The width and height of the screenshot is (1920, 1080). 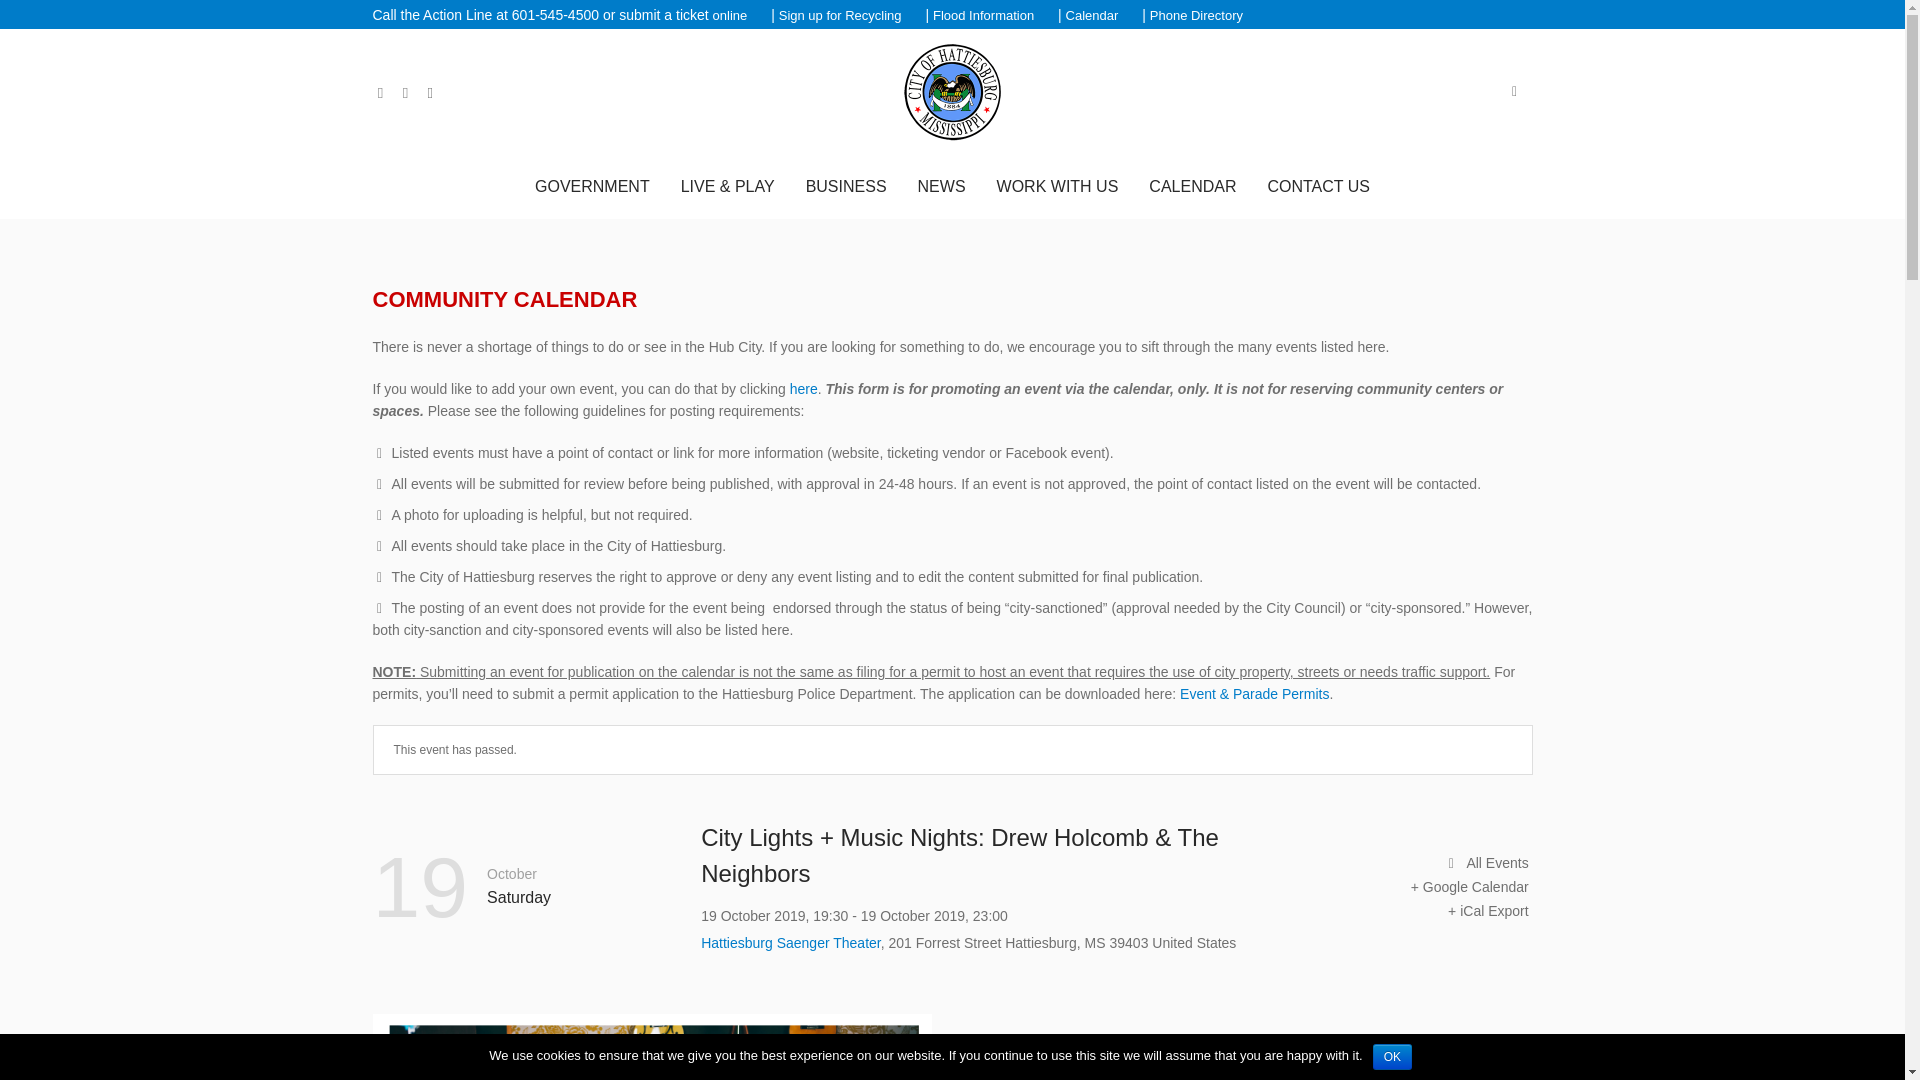 I want to click on Facebook, so click(x=380, y=93).